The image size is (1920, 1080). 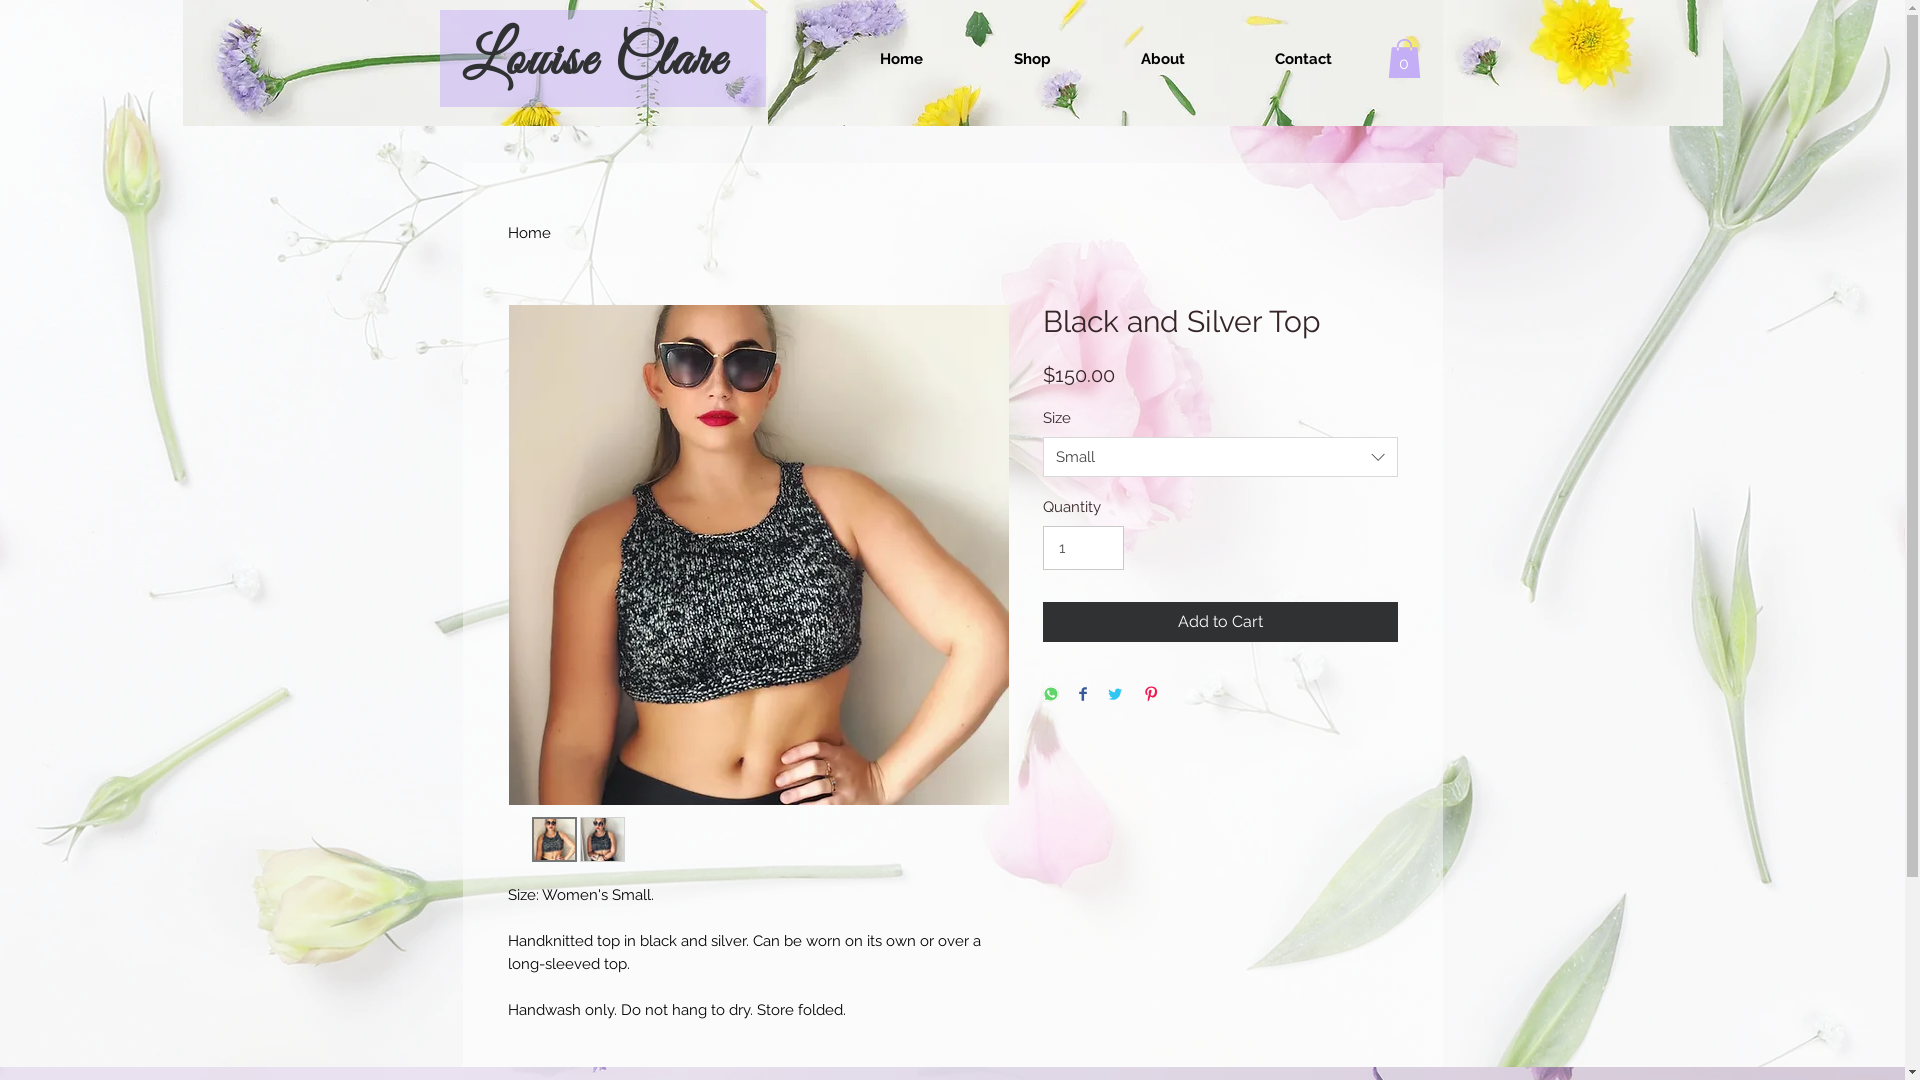 I want to click on Louise Clare, so click(x=594, y=61).